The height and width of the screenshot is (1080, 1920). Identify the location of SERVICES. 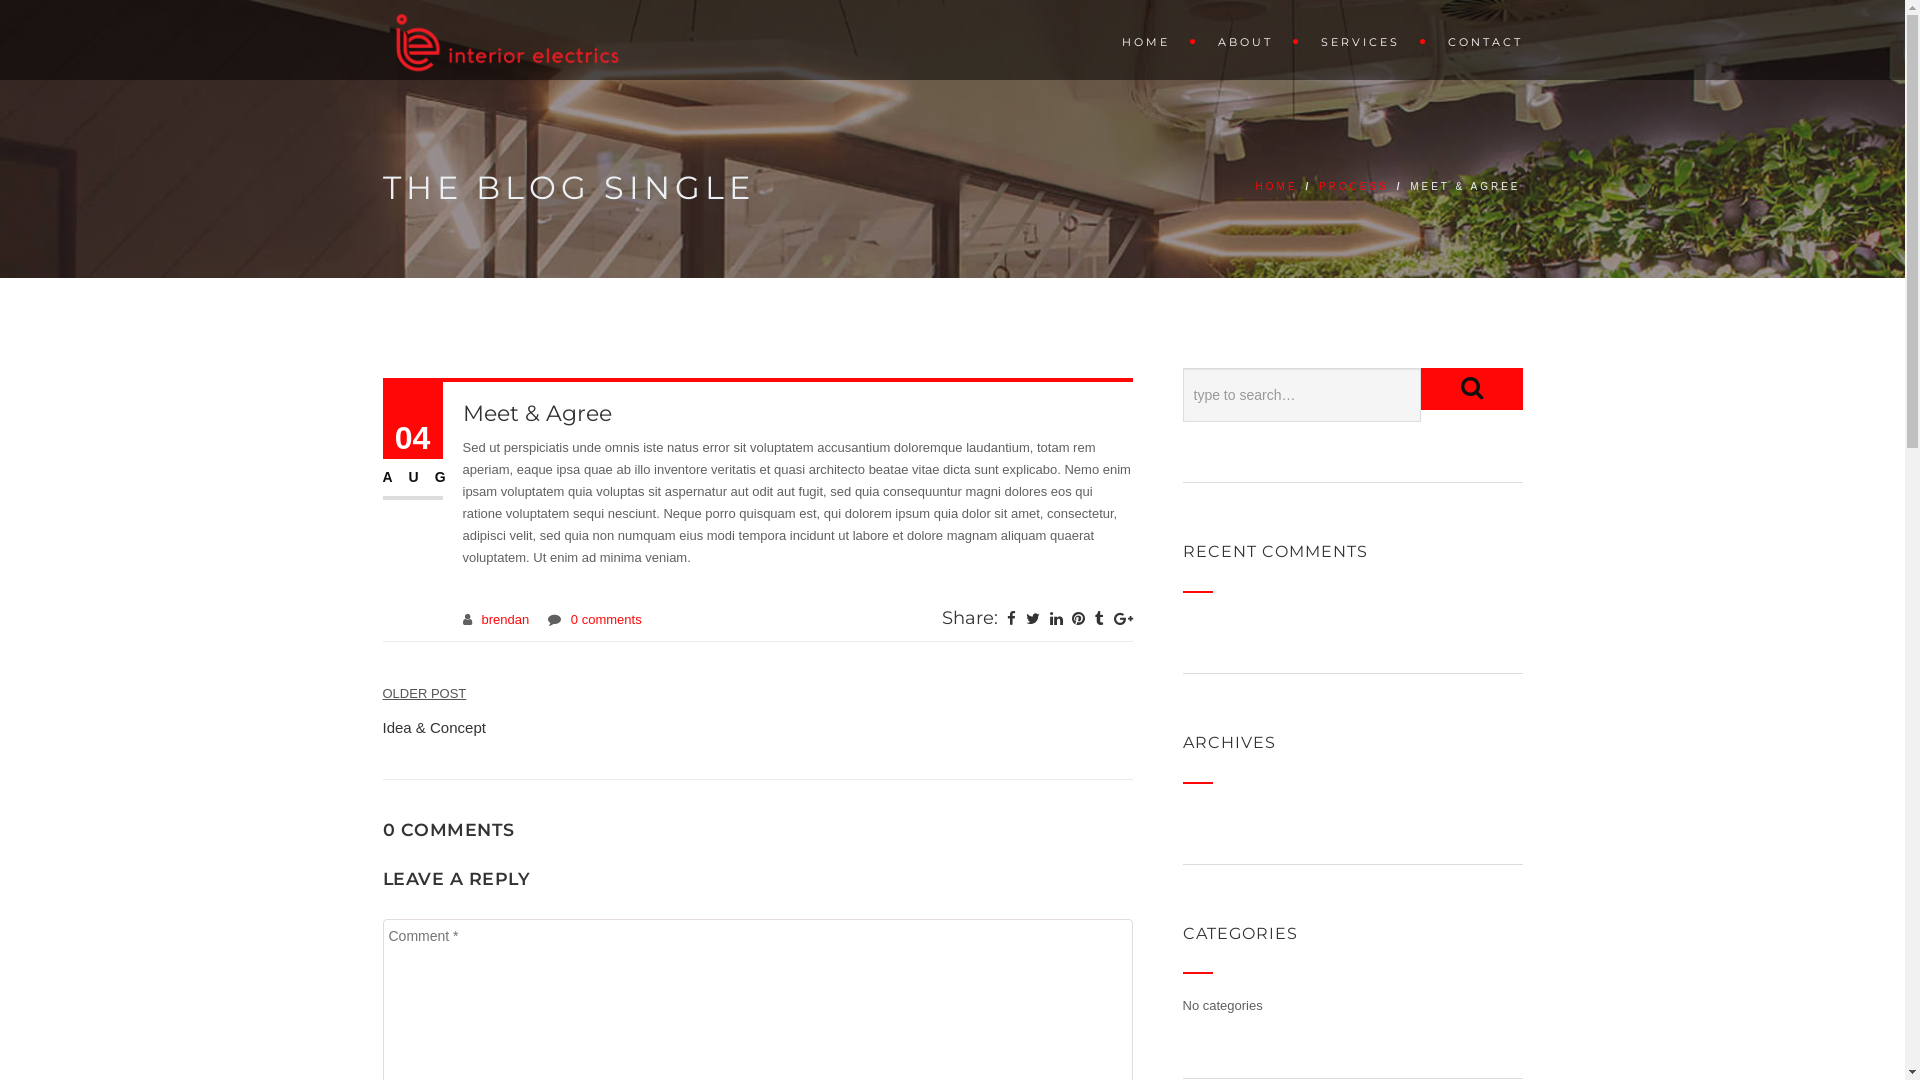
(1364, 40).